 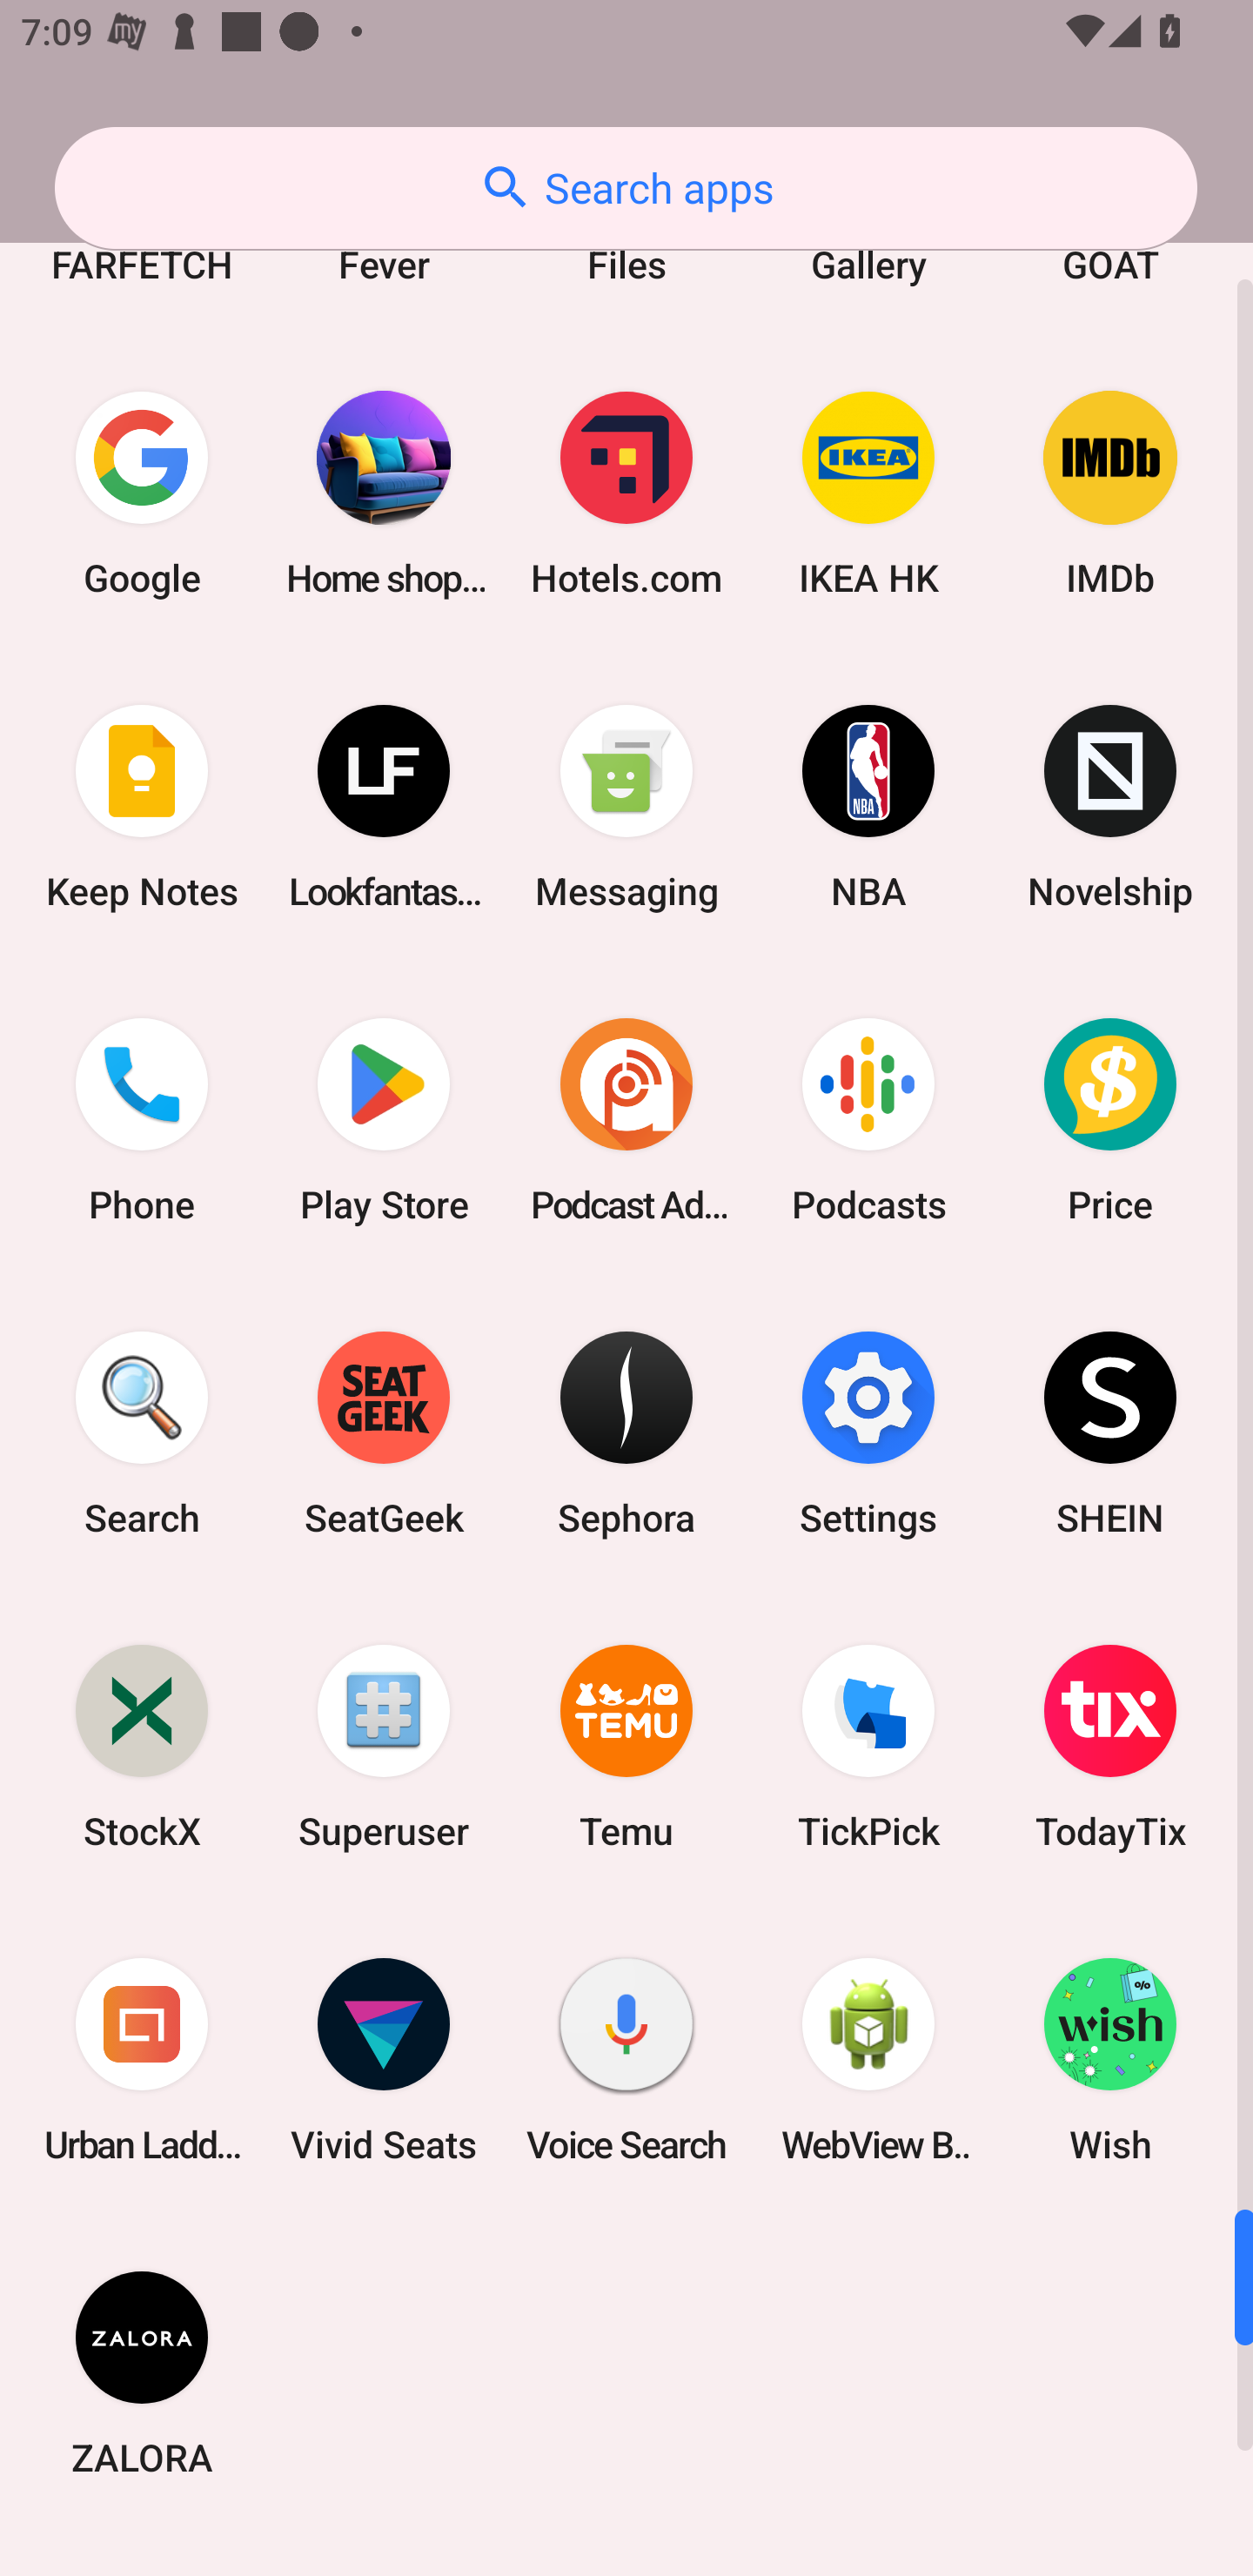 What do you see at coordinates (384, 2059) in the screenshot?
I see `Vivid Seats` at bounding box center [384, 2059].